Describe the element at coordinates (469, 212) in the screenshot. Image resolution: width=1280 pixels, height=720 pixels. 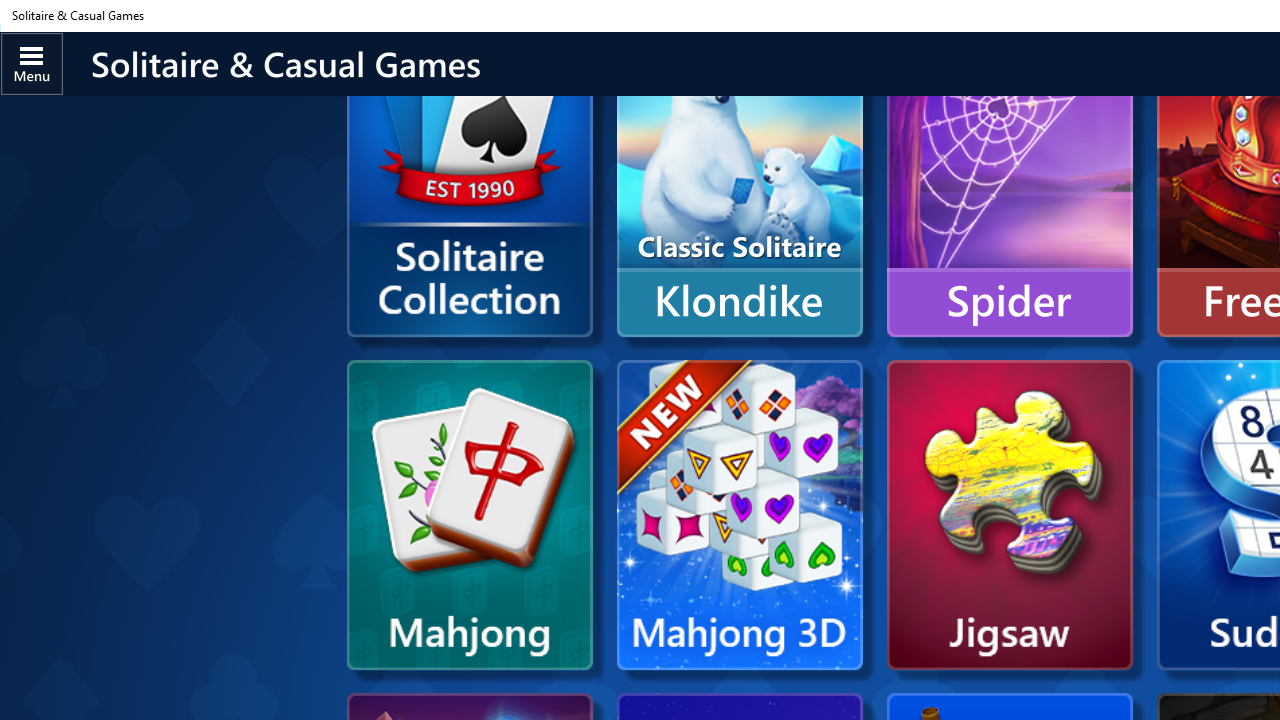
I see `Microsoft Solitaire Collection` at that location.